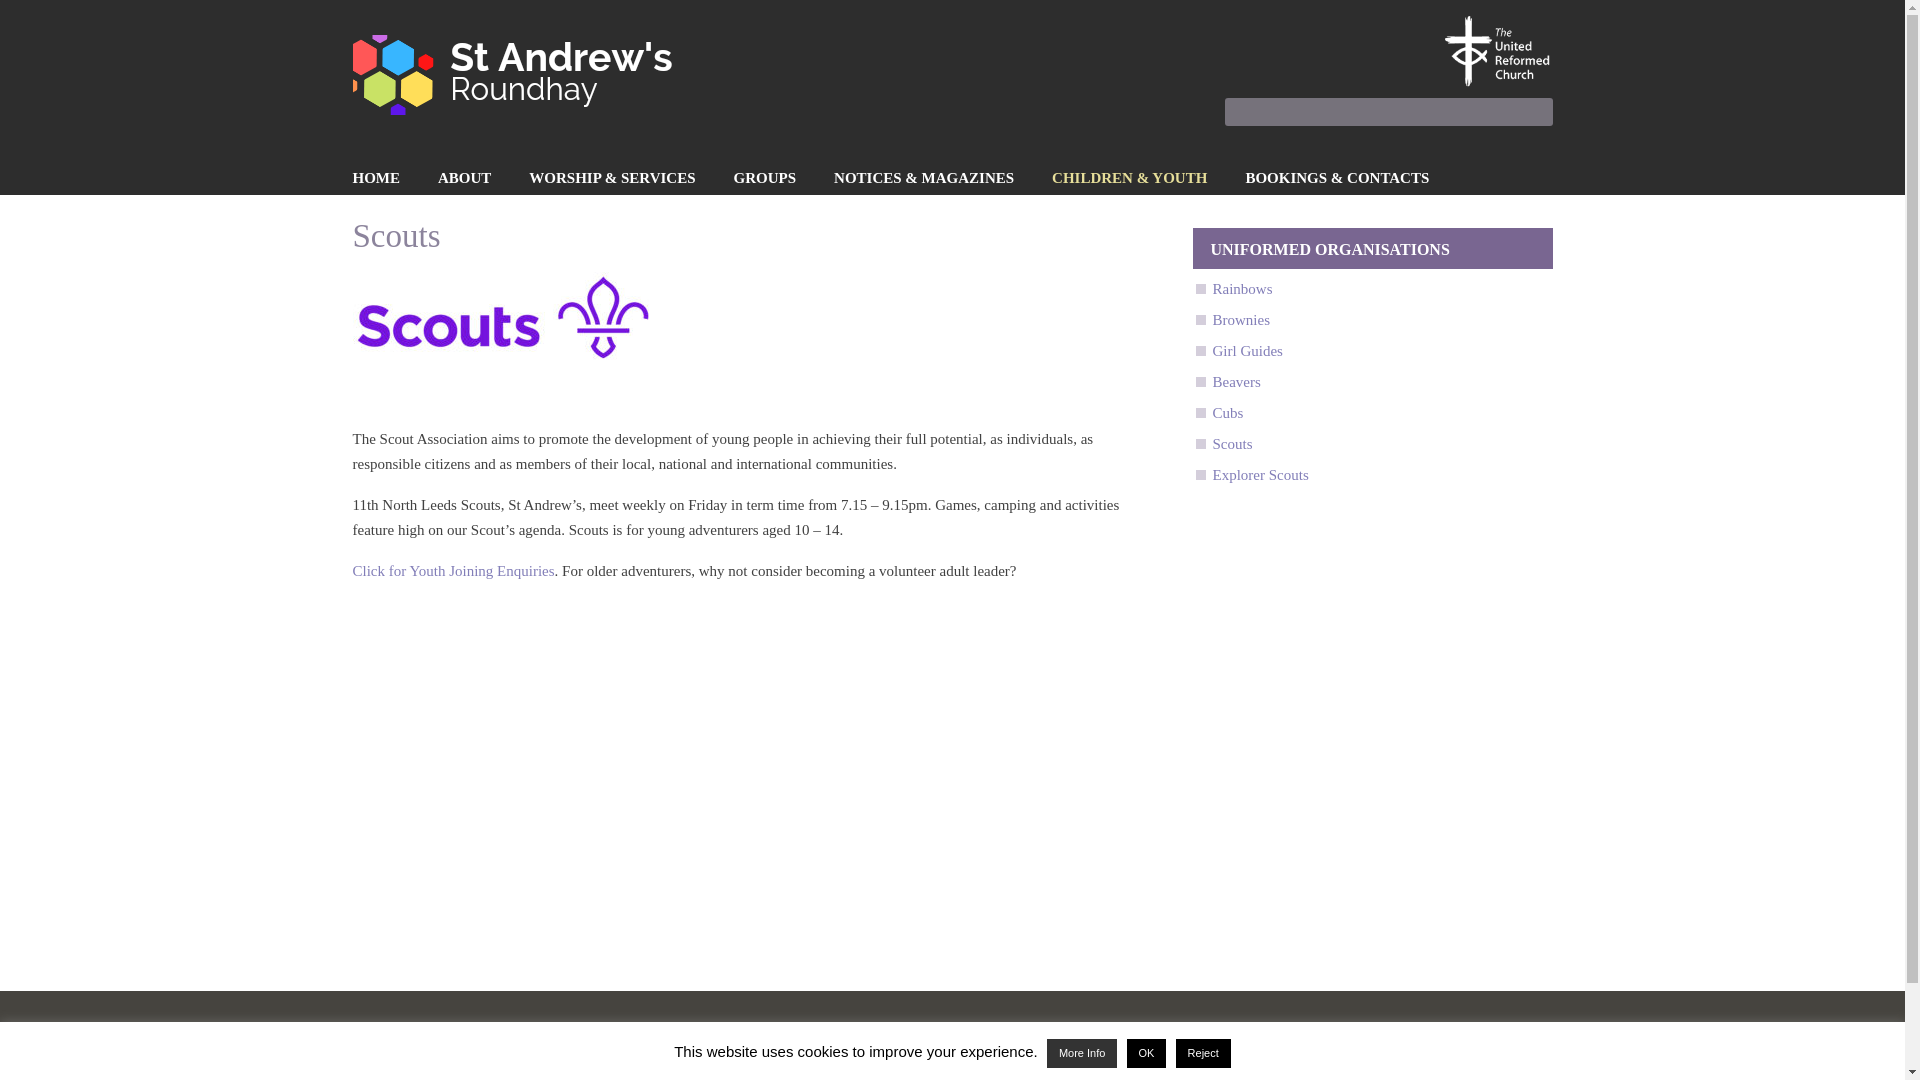 This screenshot has width=1920, height=1080. I want to click on ABOUT, so click(464, 179).